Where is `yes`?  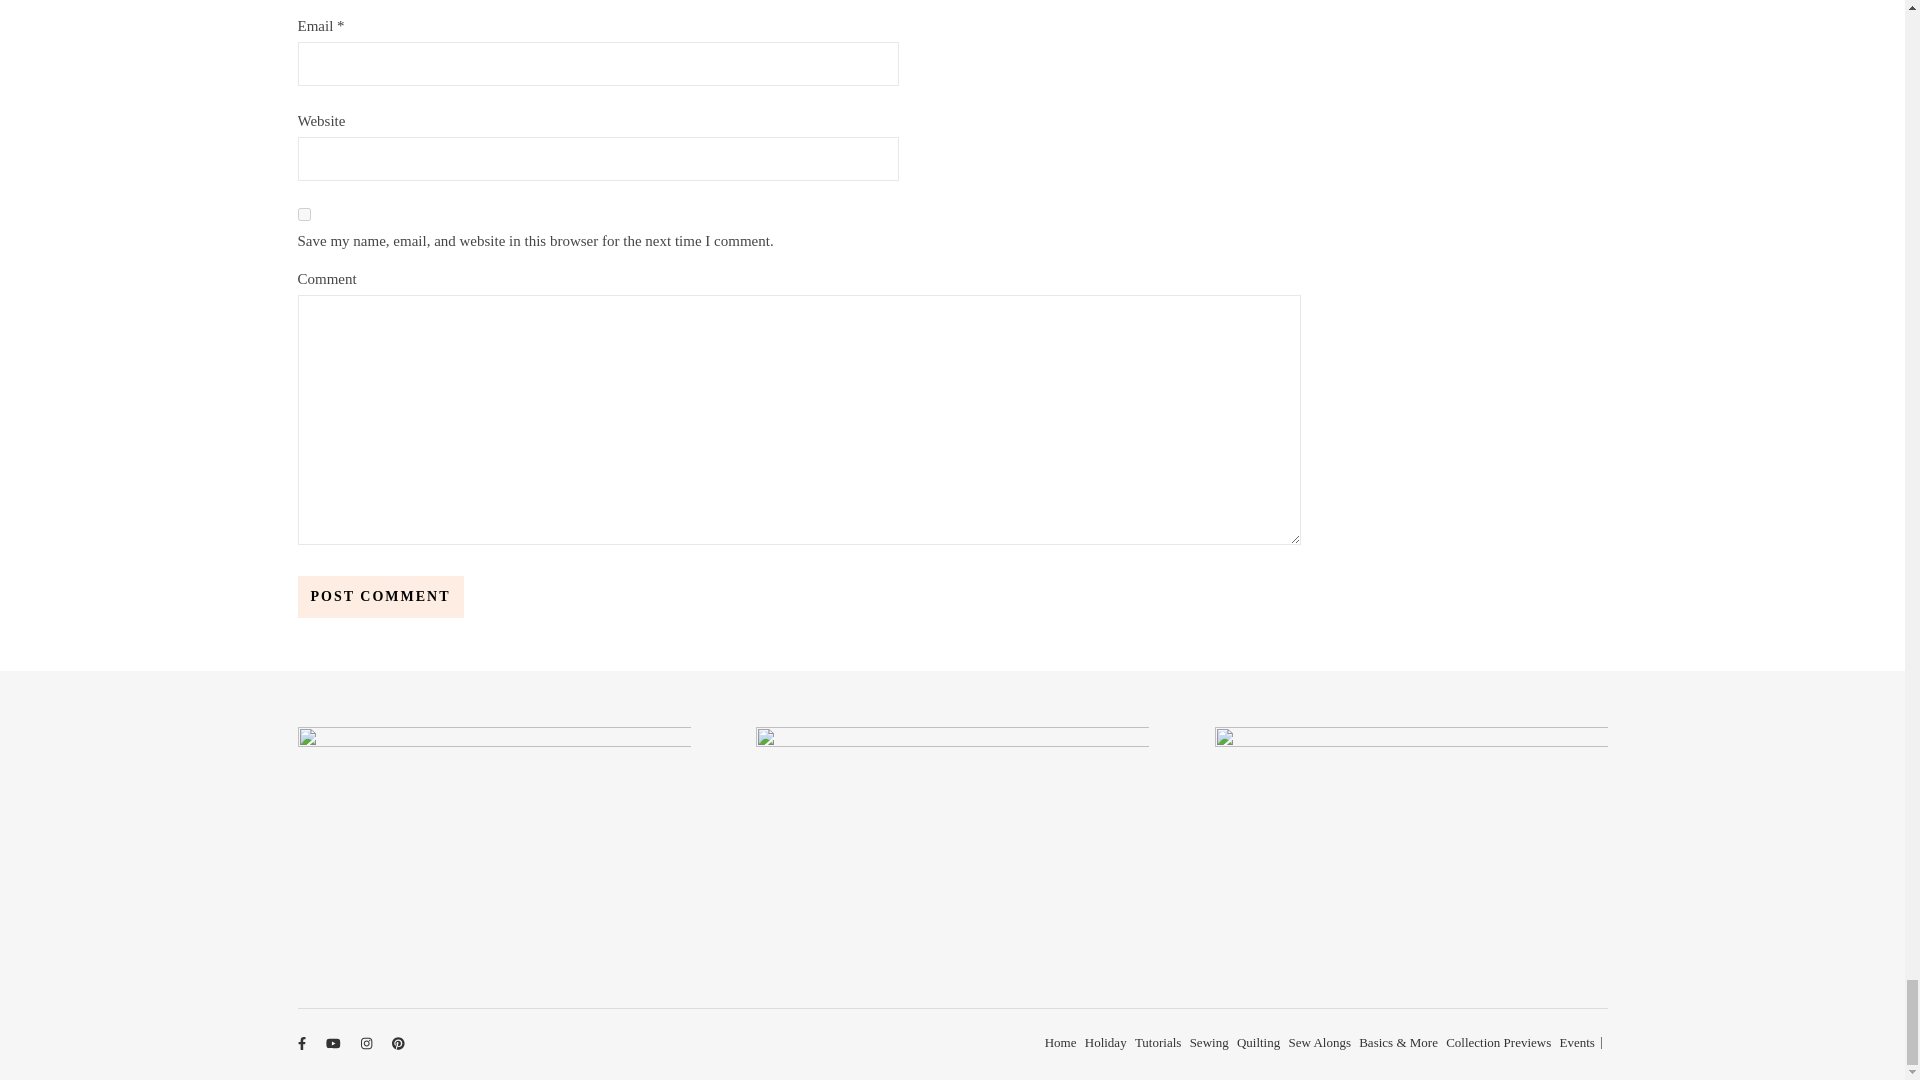 yes is located at coordinates (304, 214).